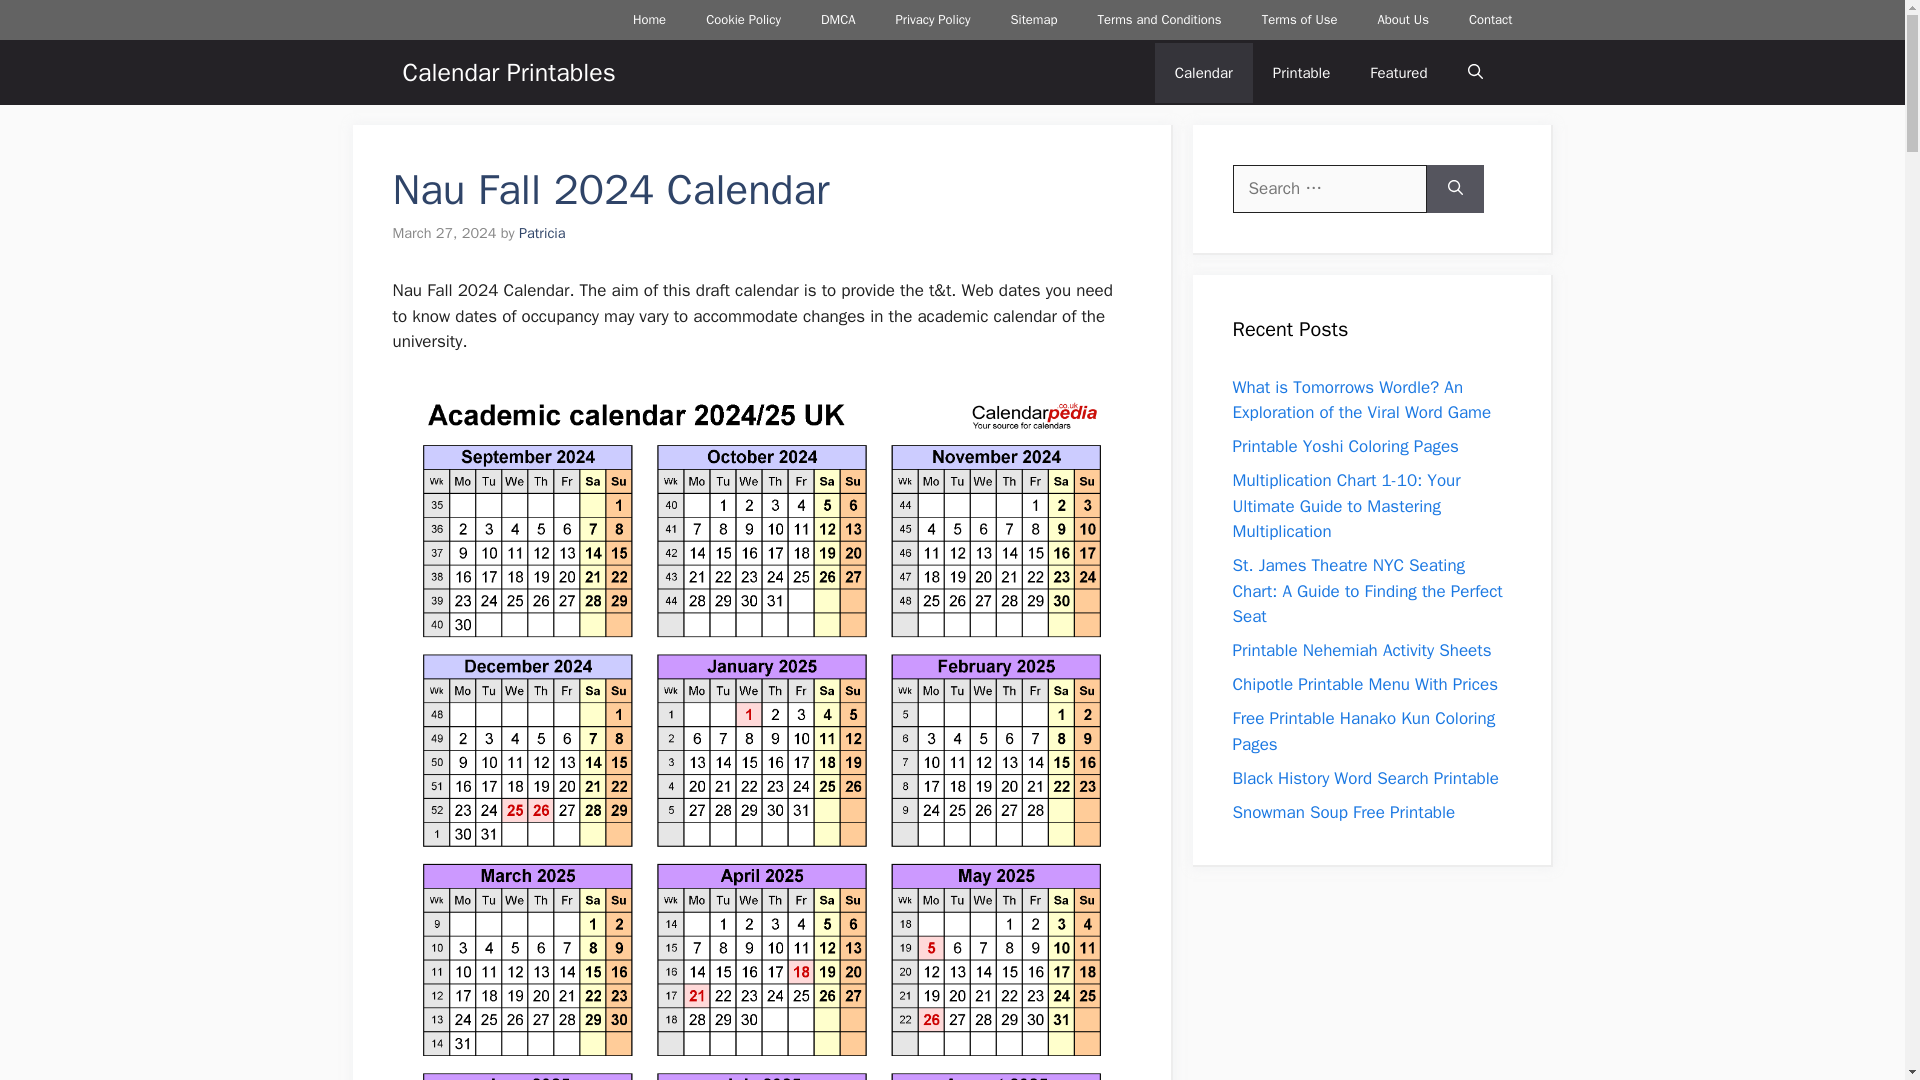 The width and height of the screenshot is (1920, 1080). I want to click on Cookie Policy, so click(742, 20).